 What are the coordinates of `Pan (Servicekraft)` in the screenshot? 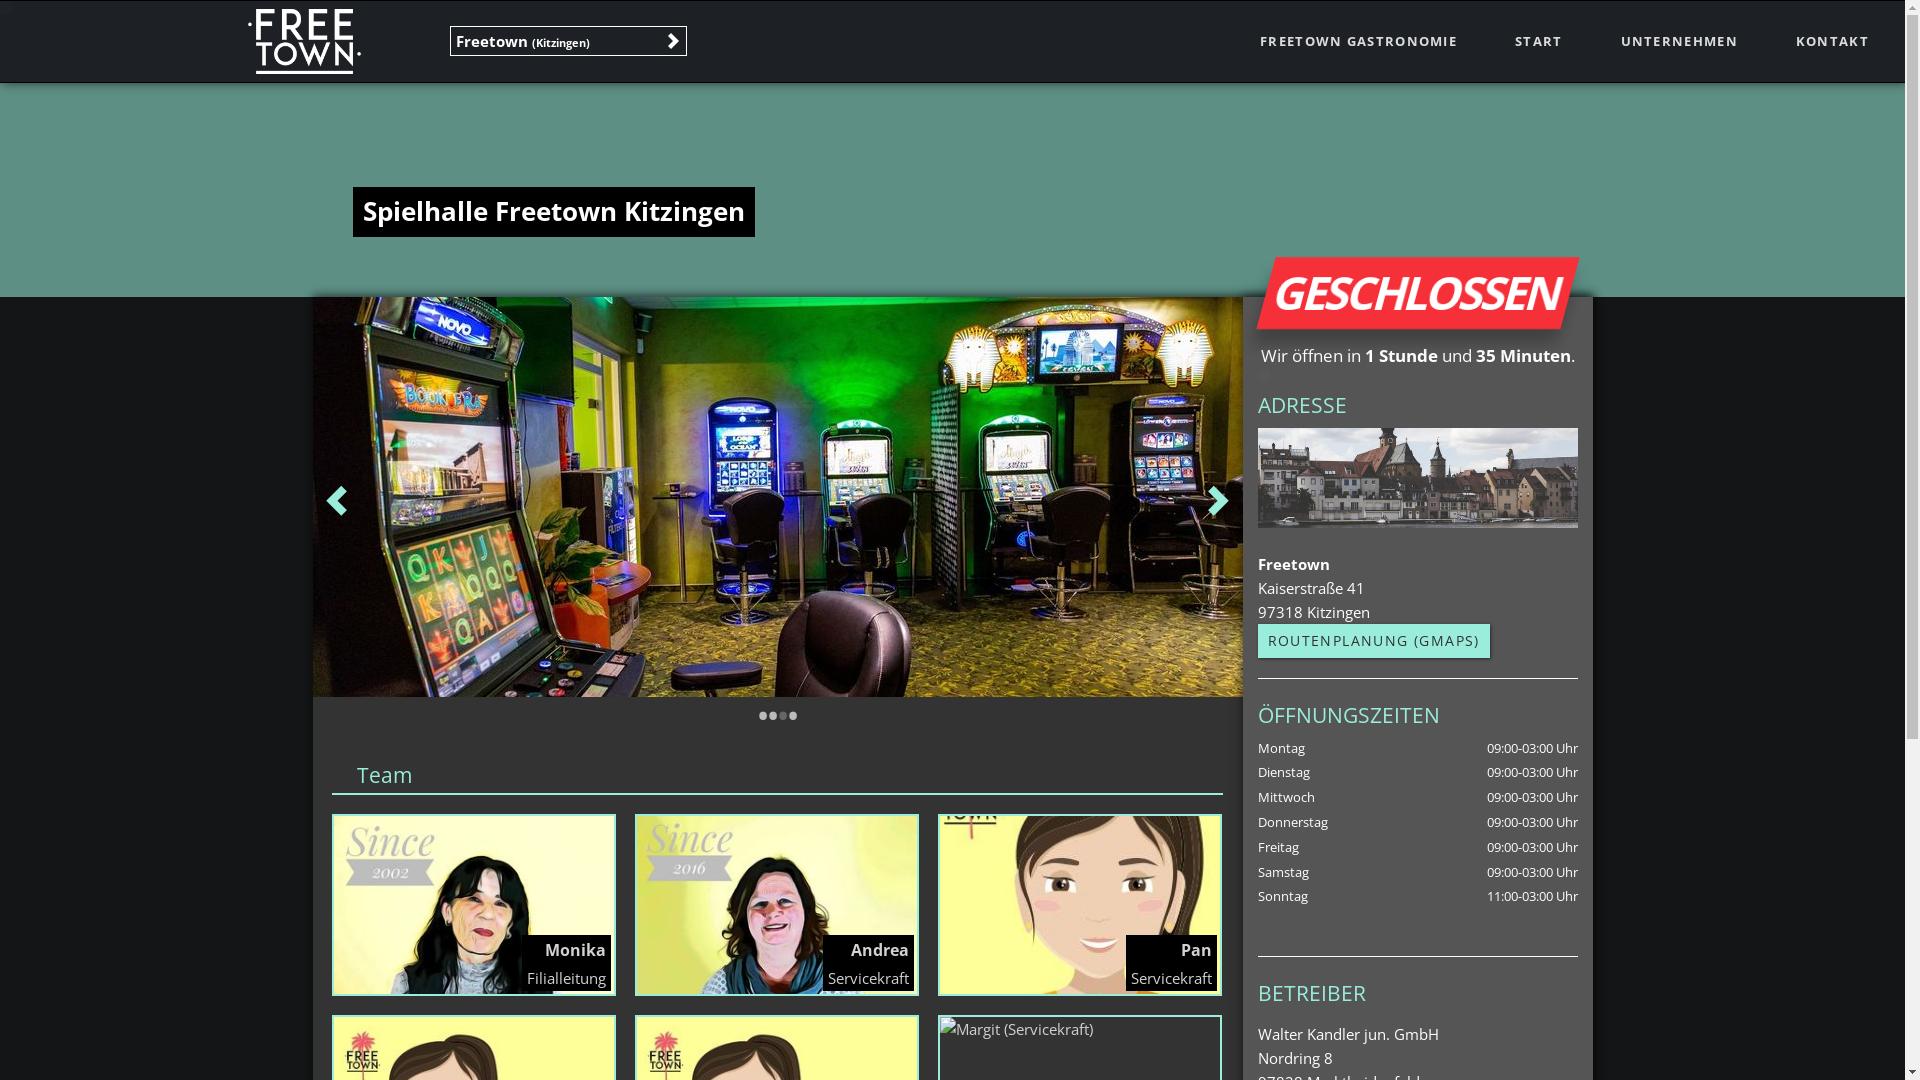 It's located at (1080, 905).